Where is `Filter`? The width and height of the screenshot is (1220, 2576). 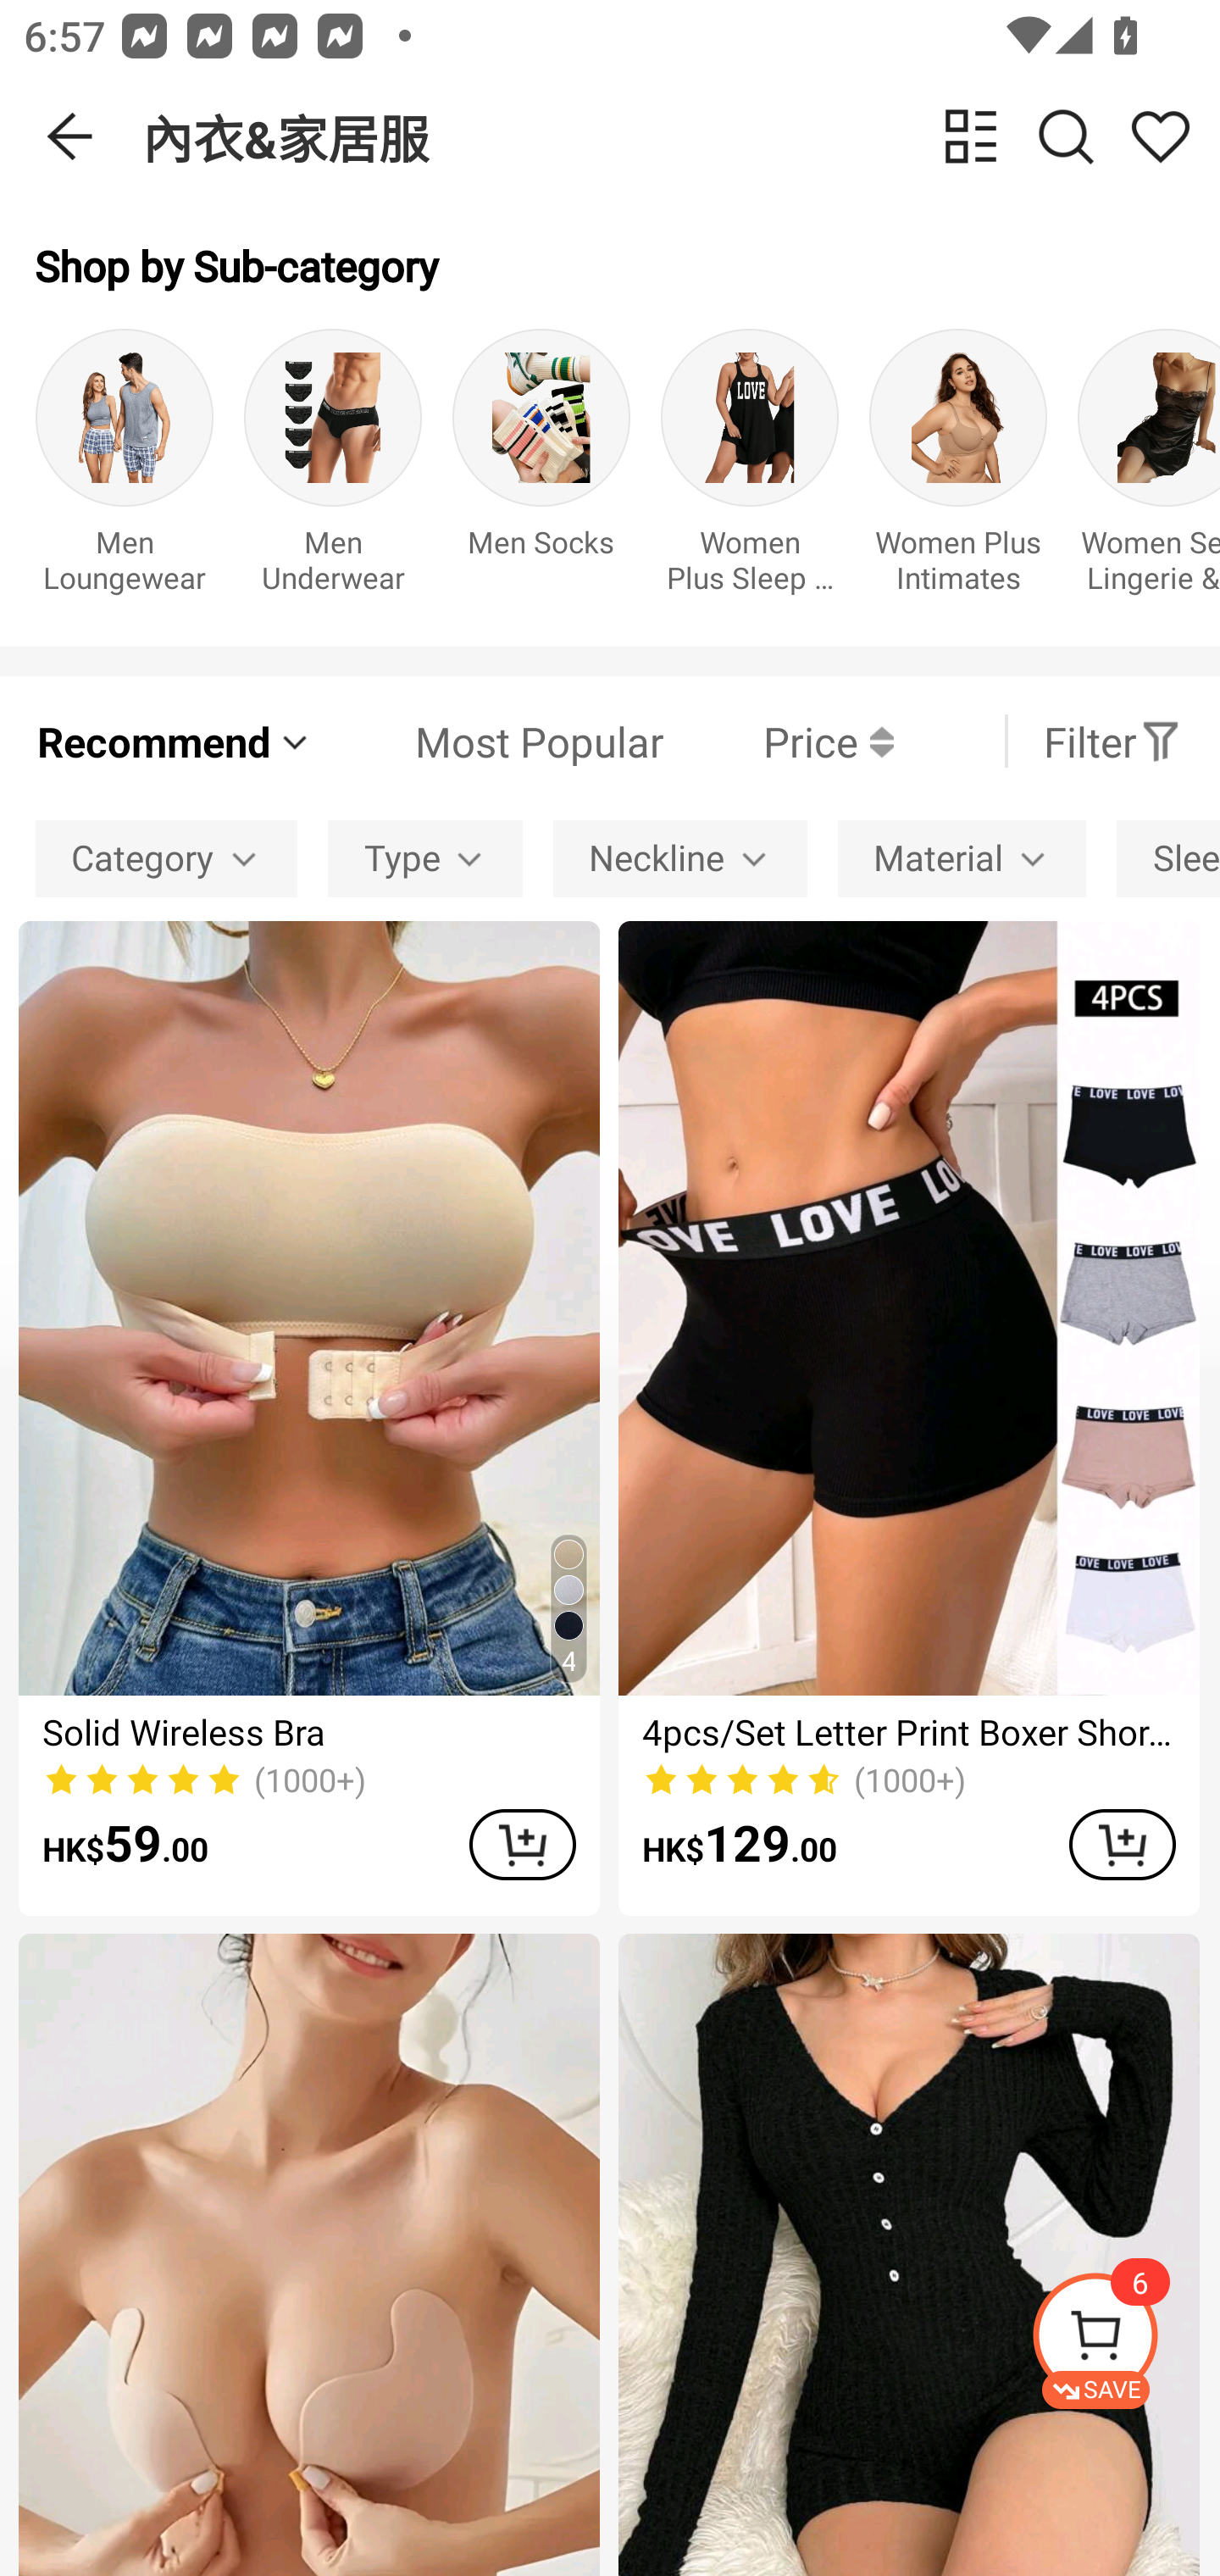 Filter is located at coordinates (1112, 741).